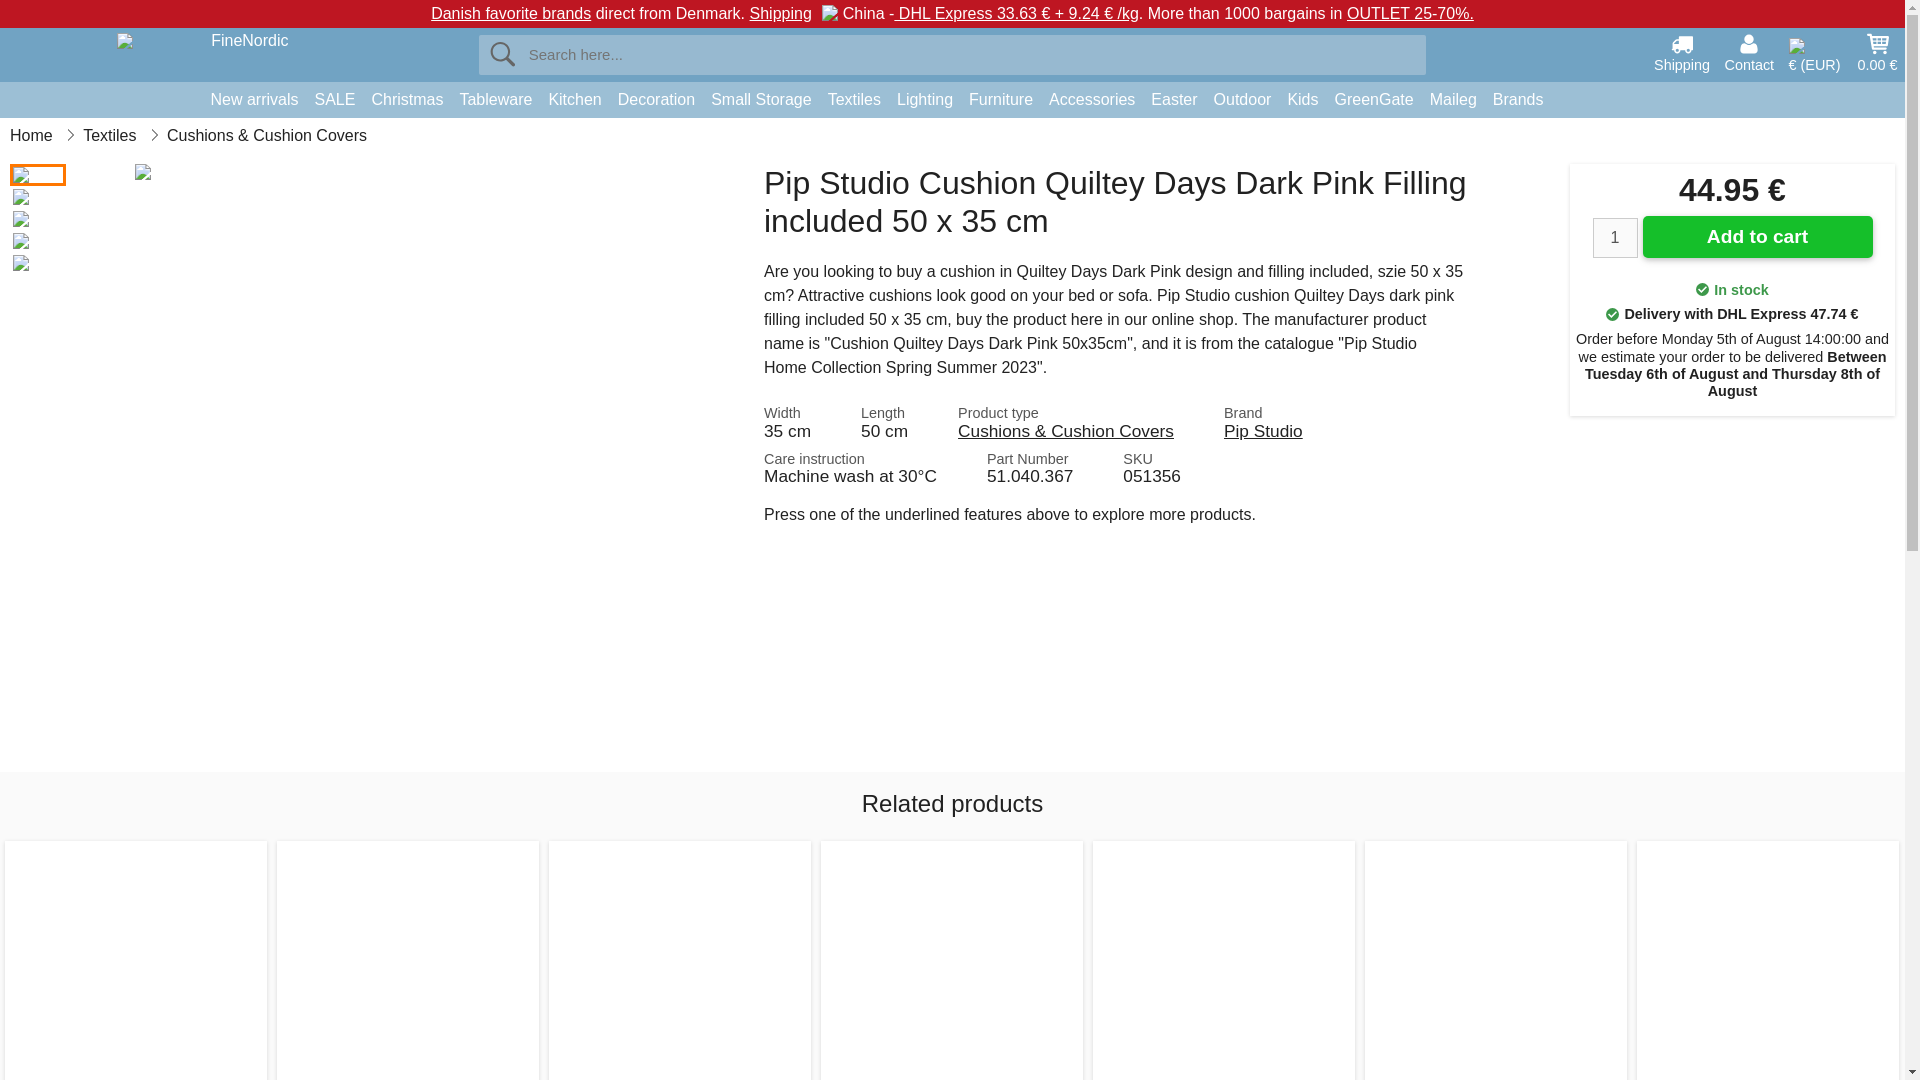  I want to click on Danish favorite brands, so click(510, 13).